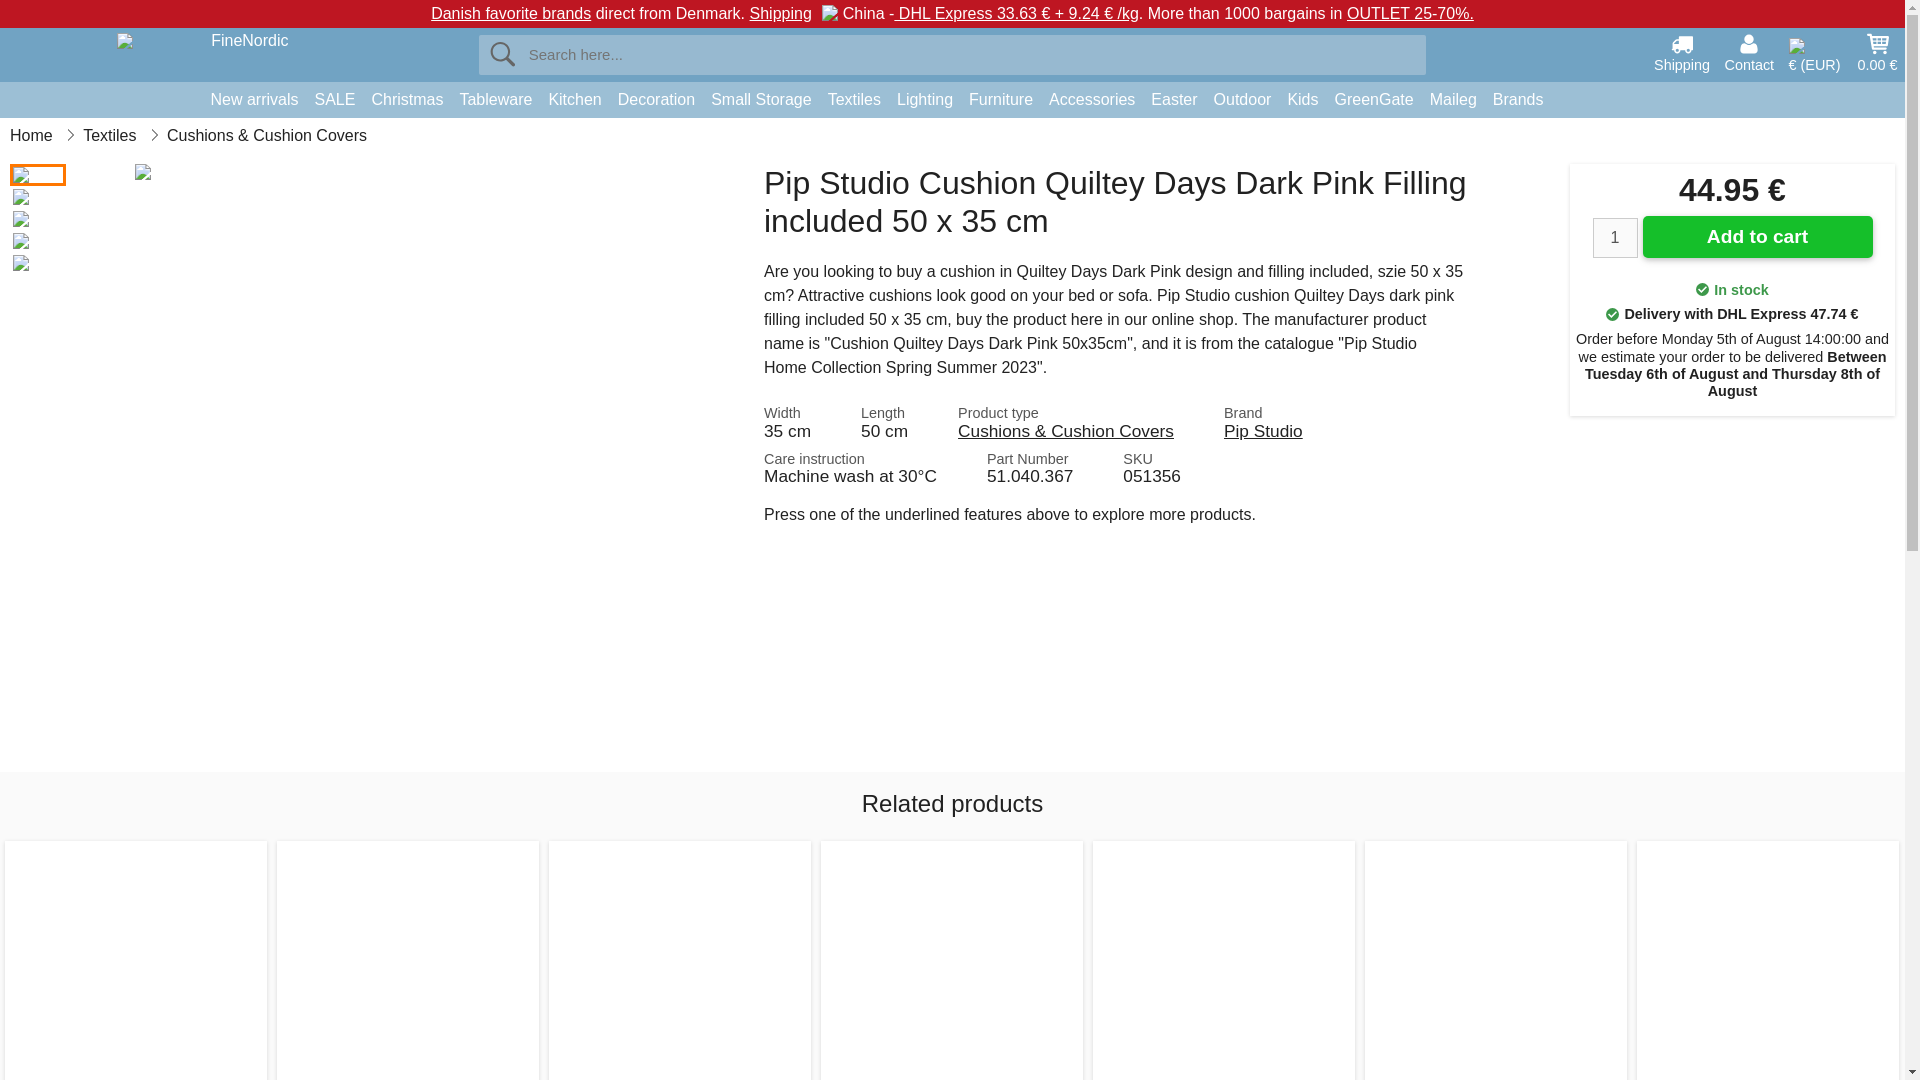  I want to click on Danish favorite brands, so click(510, 13).